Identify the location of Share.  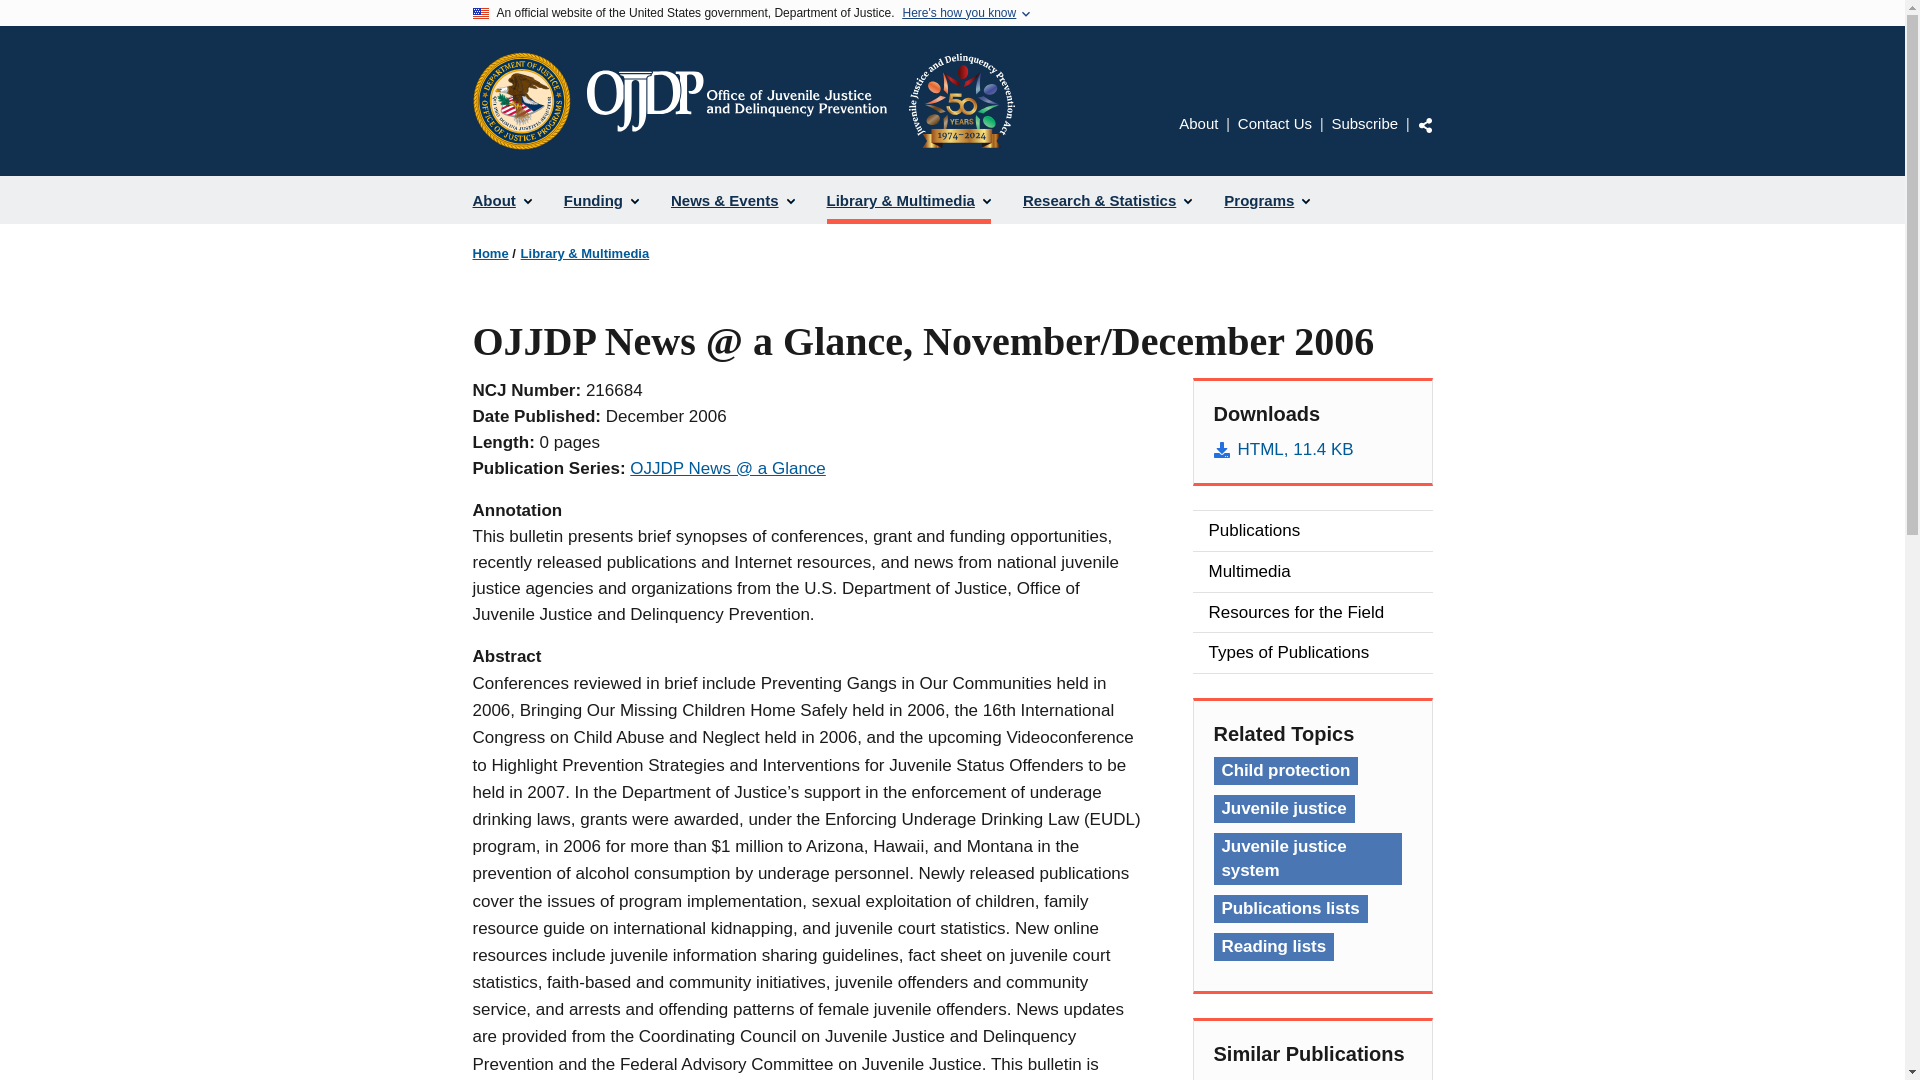
(1425, 124).